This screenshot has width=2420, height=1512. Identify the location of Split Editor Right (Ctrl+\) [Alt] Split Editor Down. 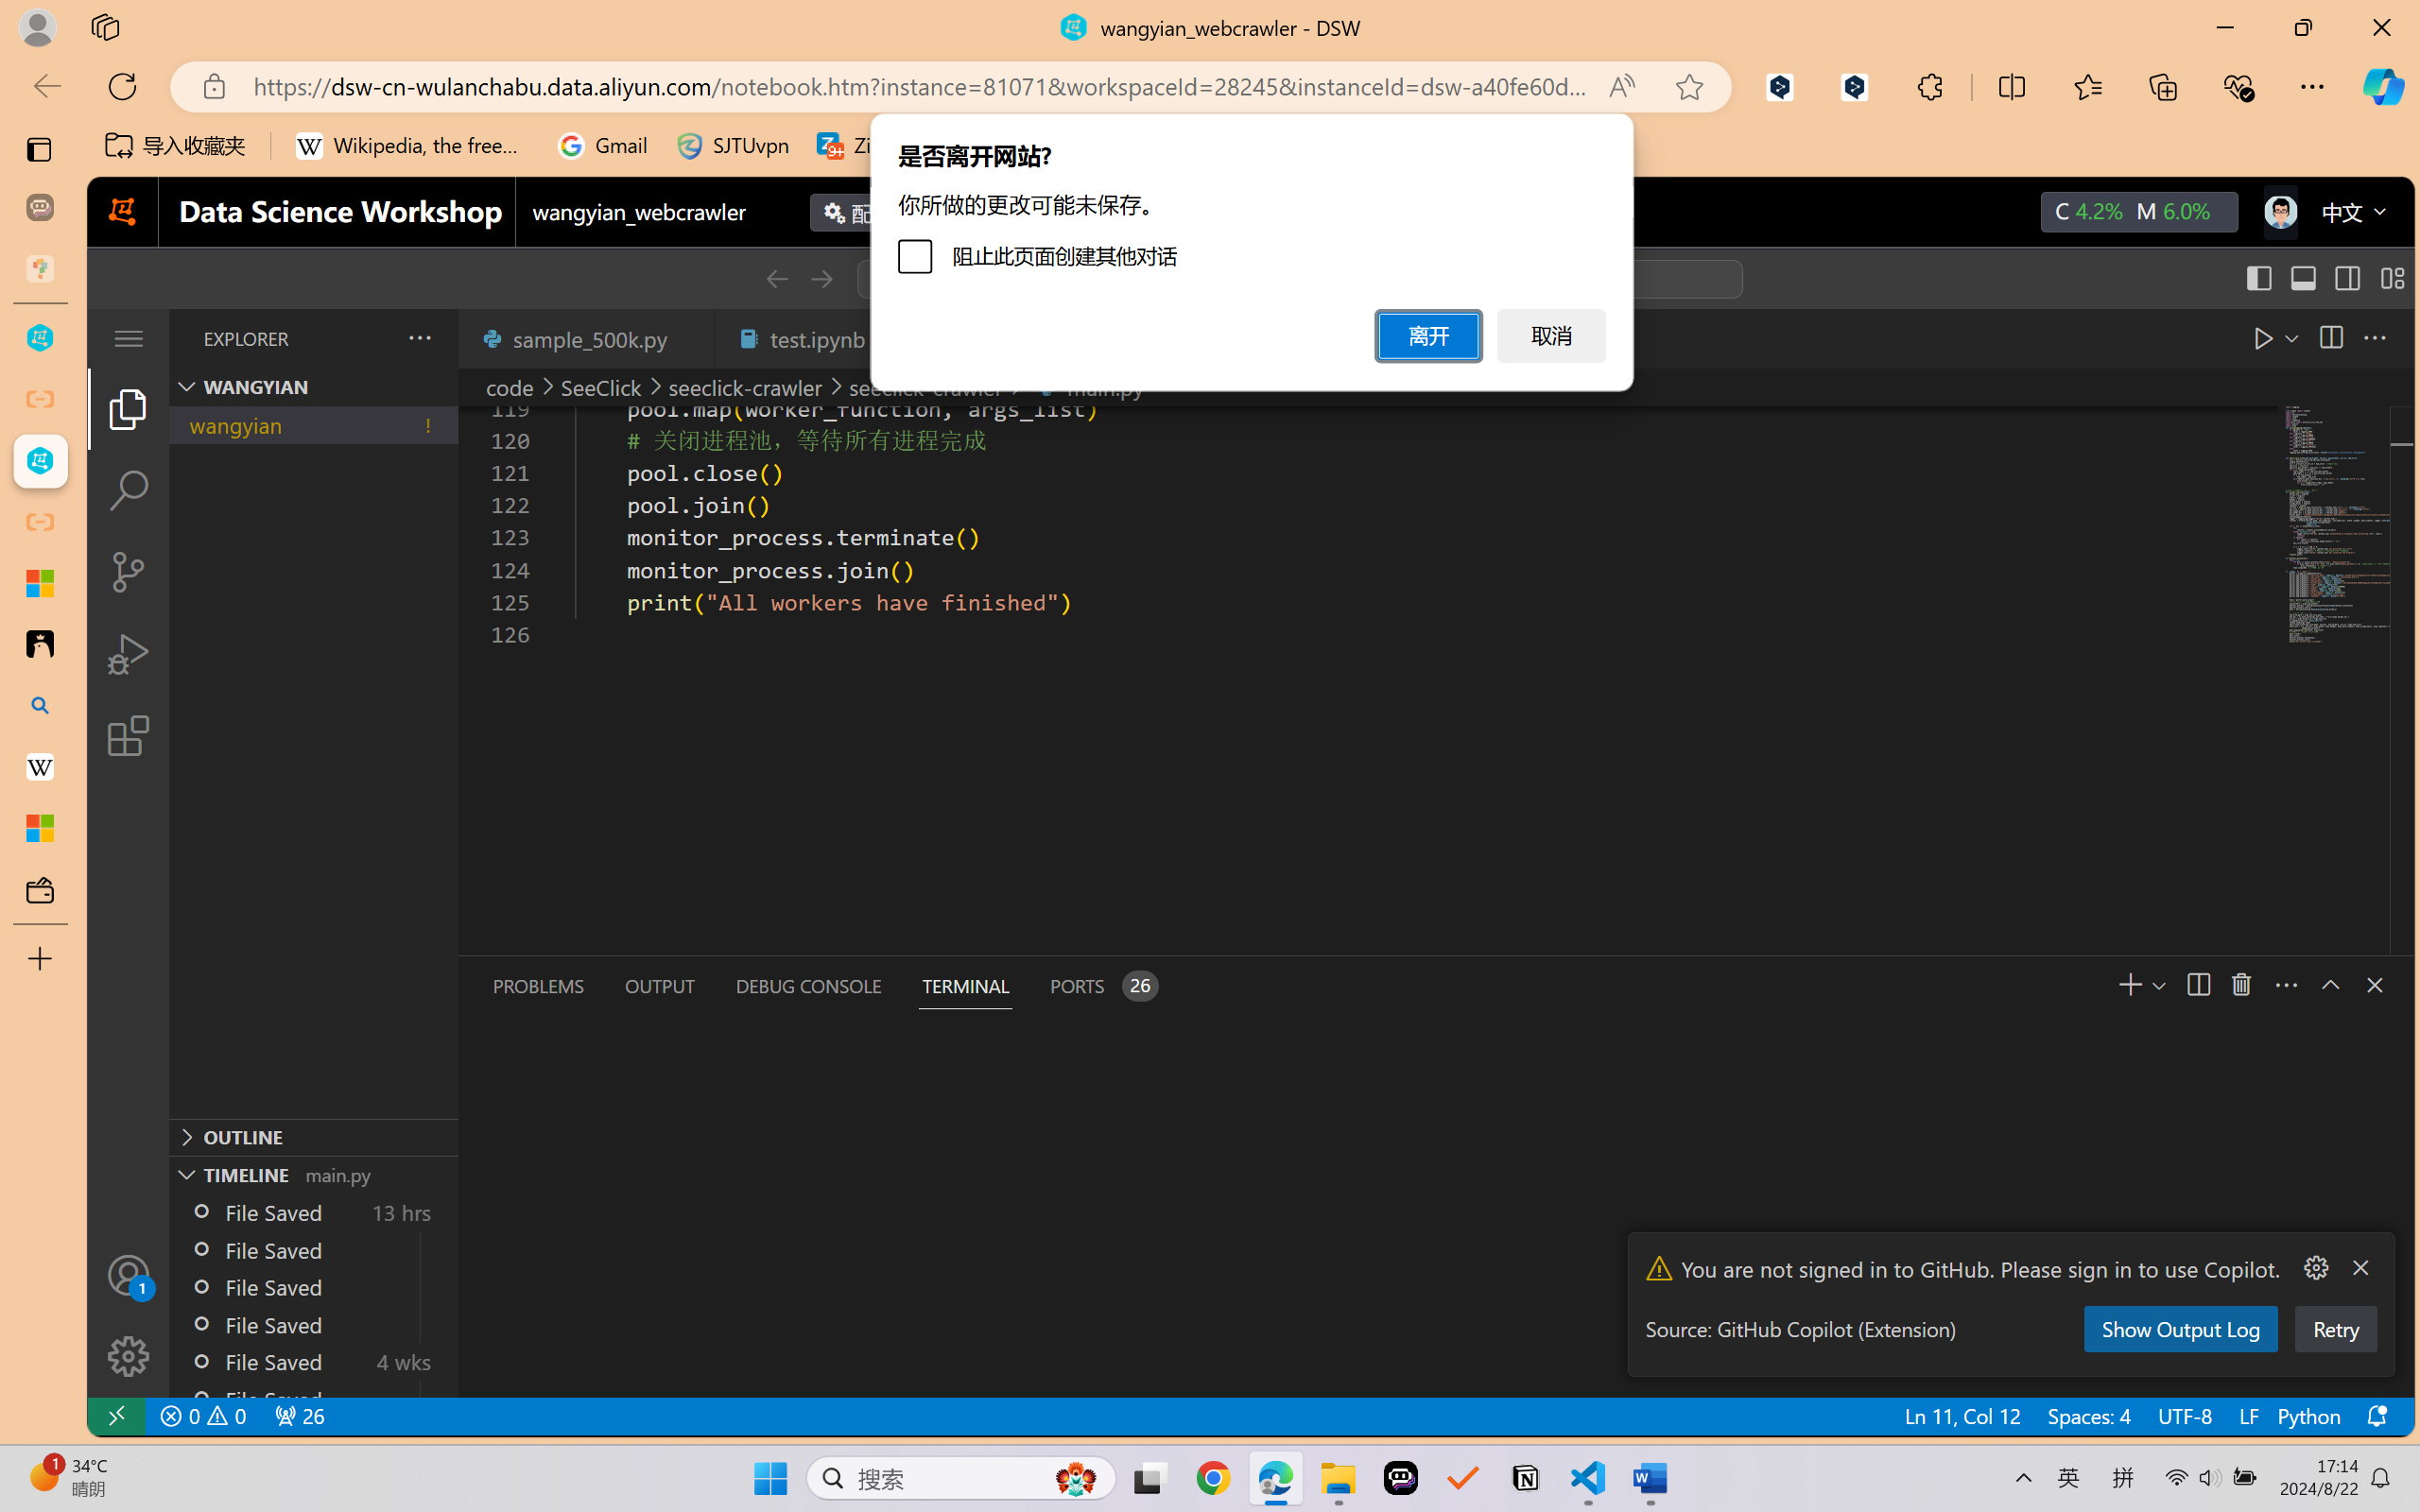
(2329, 337).